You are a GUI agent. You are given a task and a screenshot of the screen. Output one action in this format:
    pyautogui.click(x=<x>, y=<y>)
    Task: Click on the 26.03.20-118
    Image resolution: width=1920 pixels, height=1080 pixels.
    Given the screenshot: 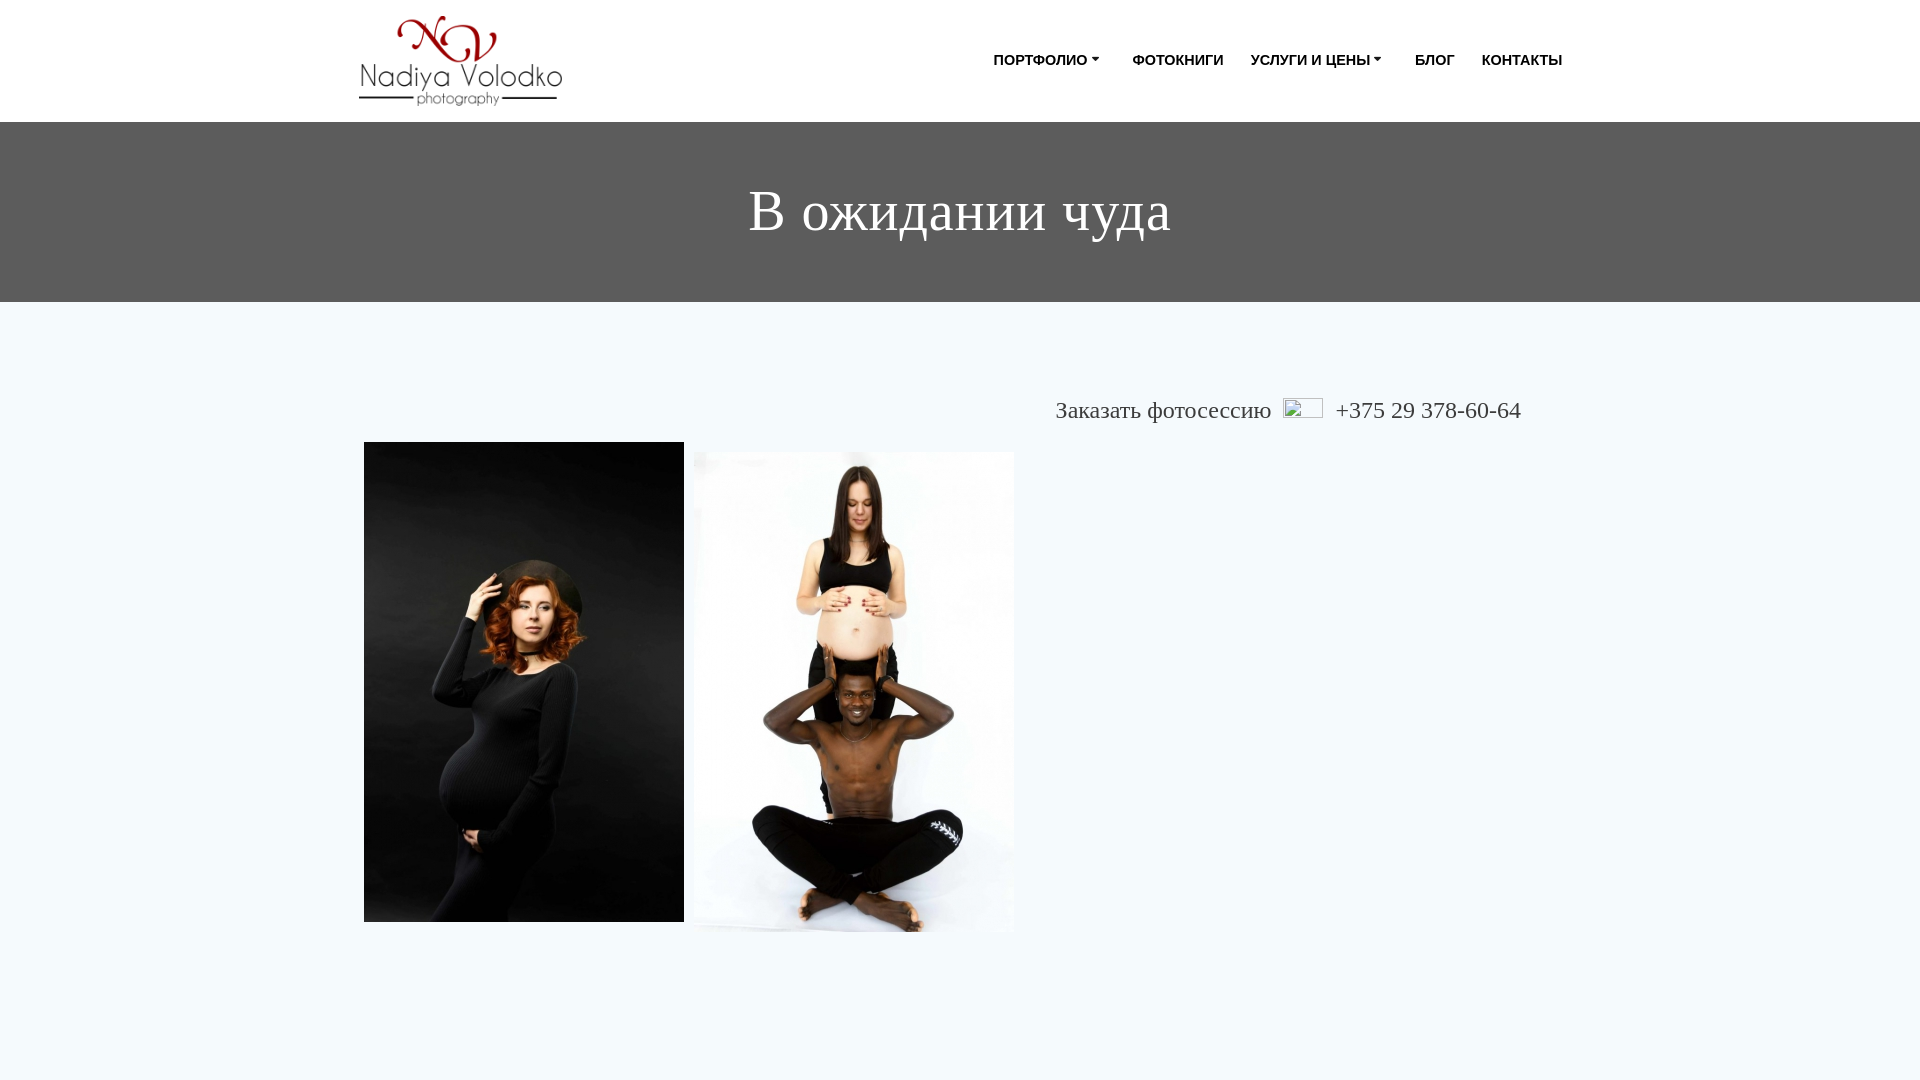 What is the action you would take?
    pyautogui.click(x=1024, y=936)
    